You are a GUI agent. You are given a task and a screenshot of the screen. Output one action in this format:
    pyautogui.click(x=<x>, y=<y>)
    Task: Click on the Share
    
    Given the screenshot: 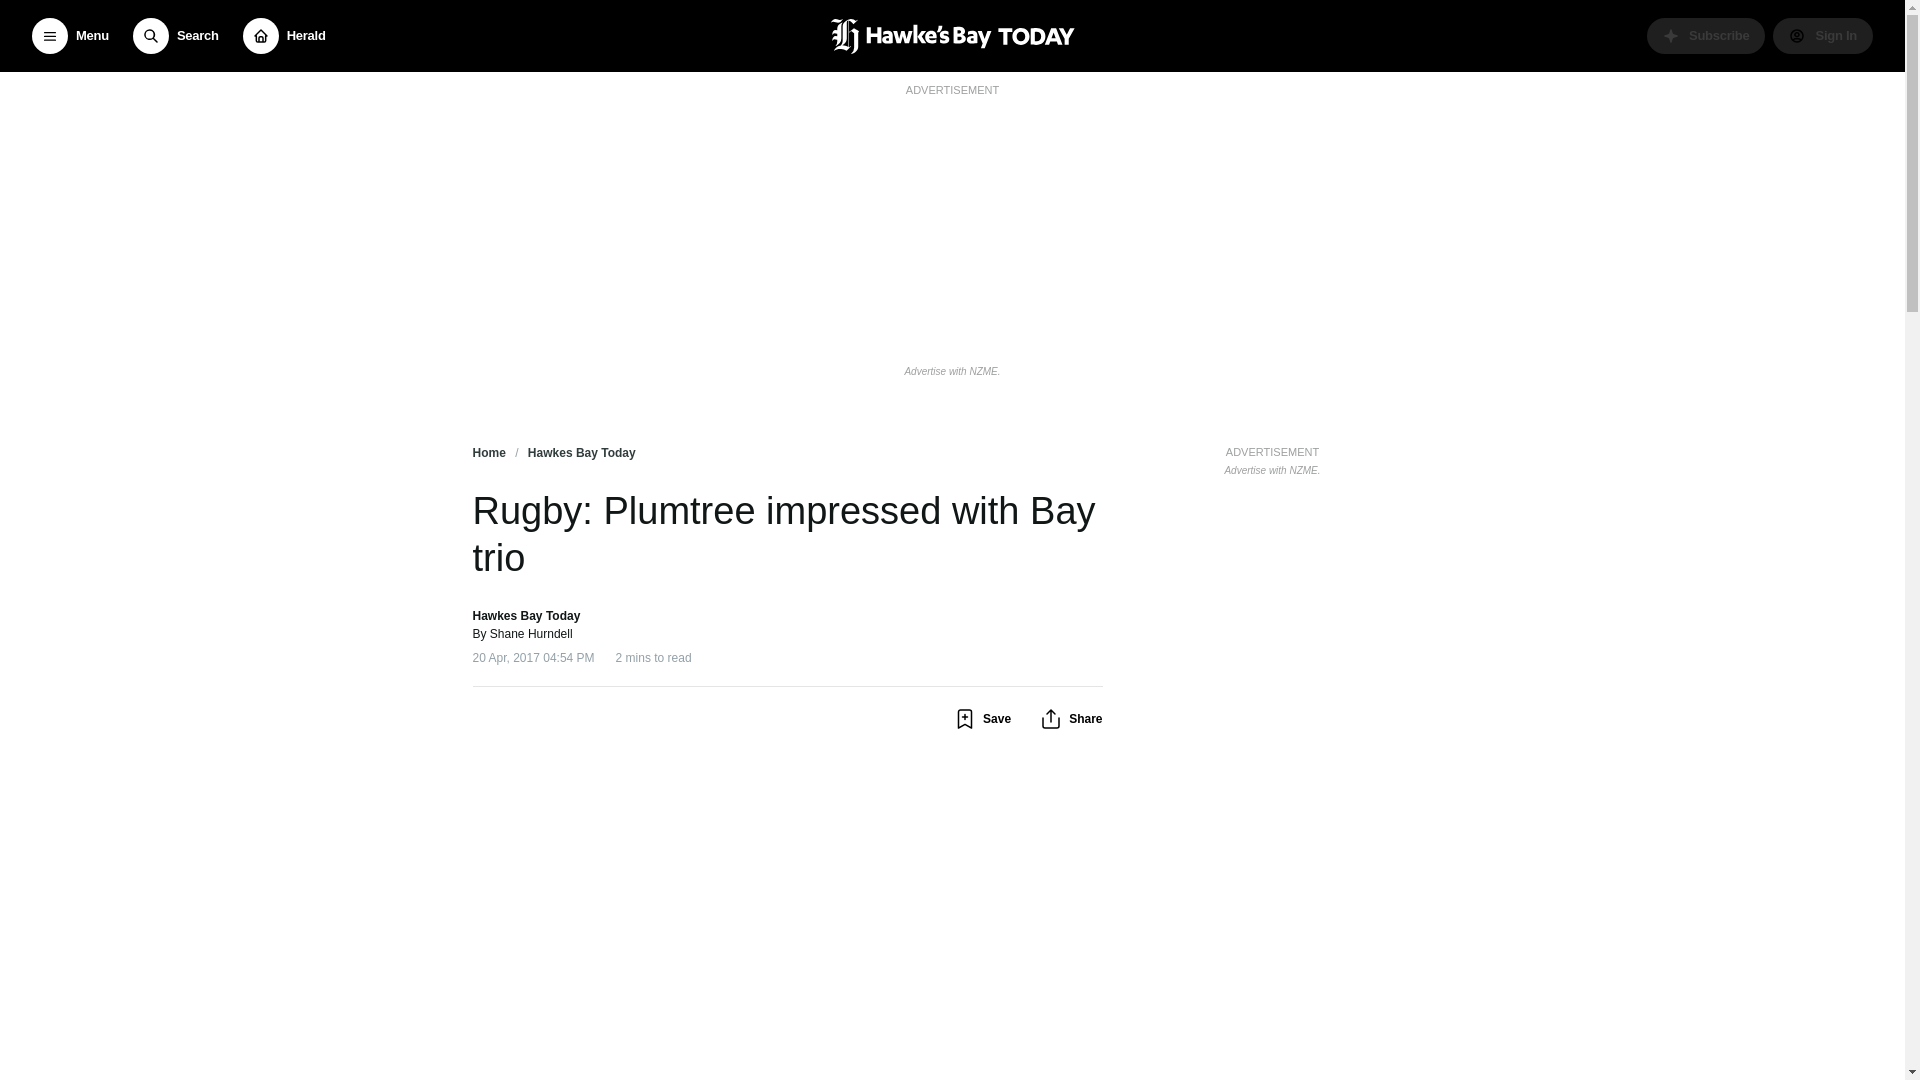 What is the action you would take?
    pyautogui.click(x=1070, y=719)
    